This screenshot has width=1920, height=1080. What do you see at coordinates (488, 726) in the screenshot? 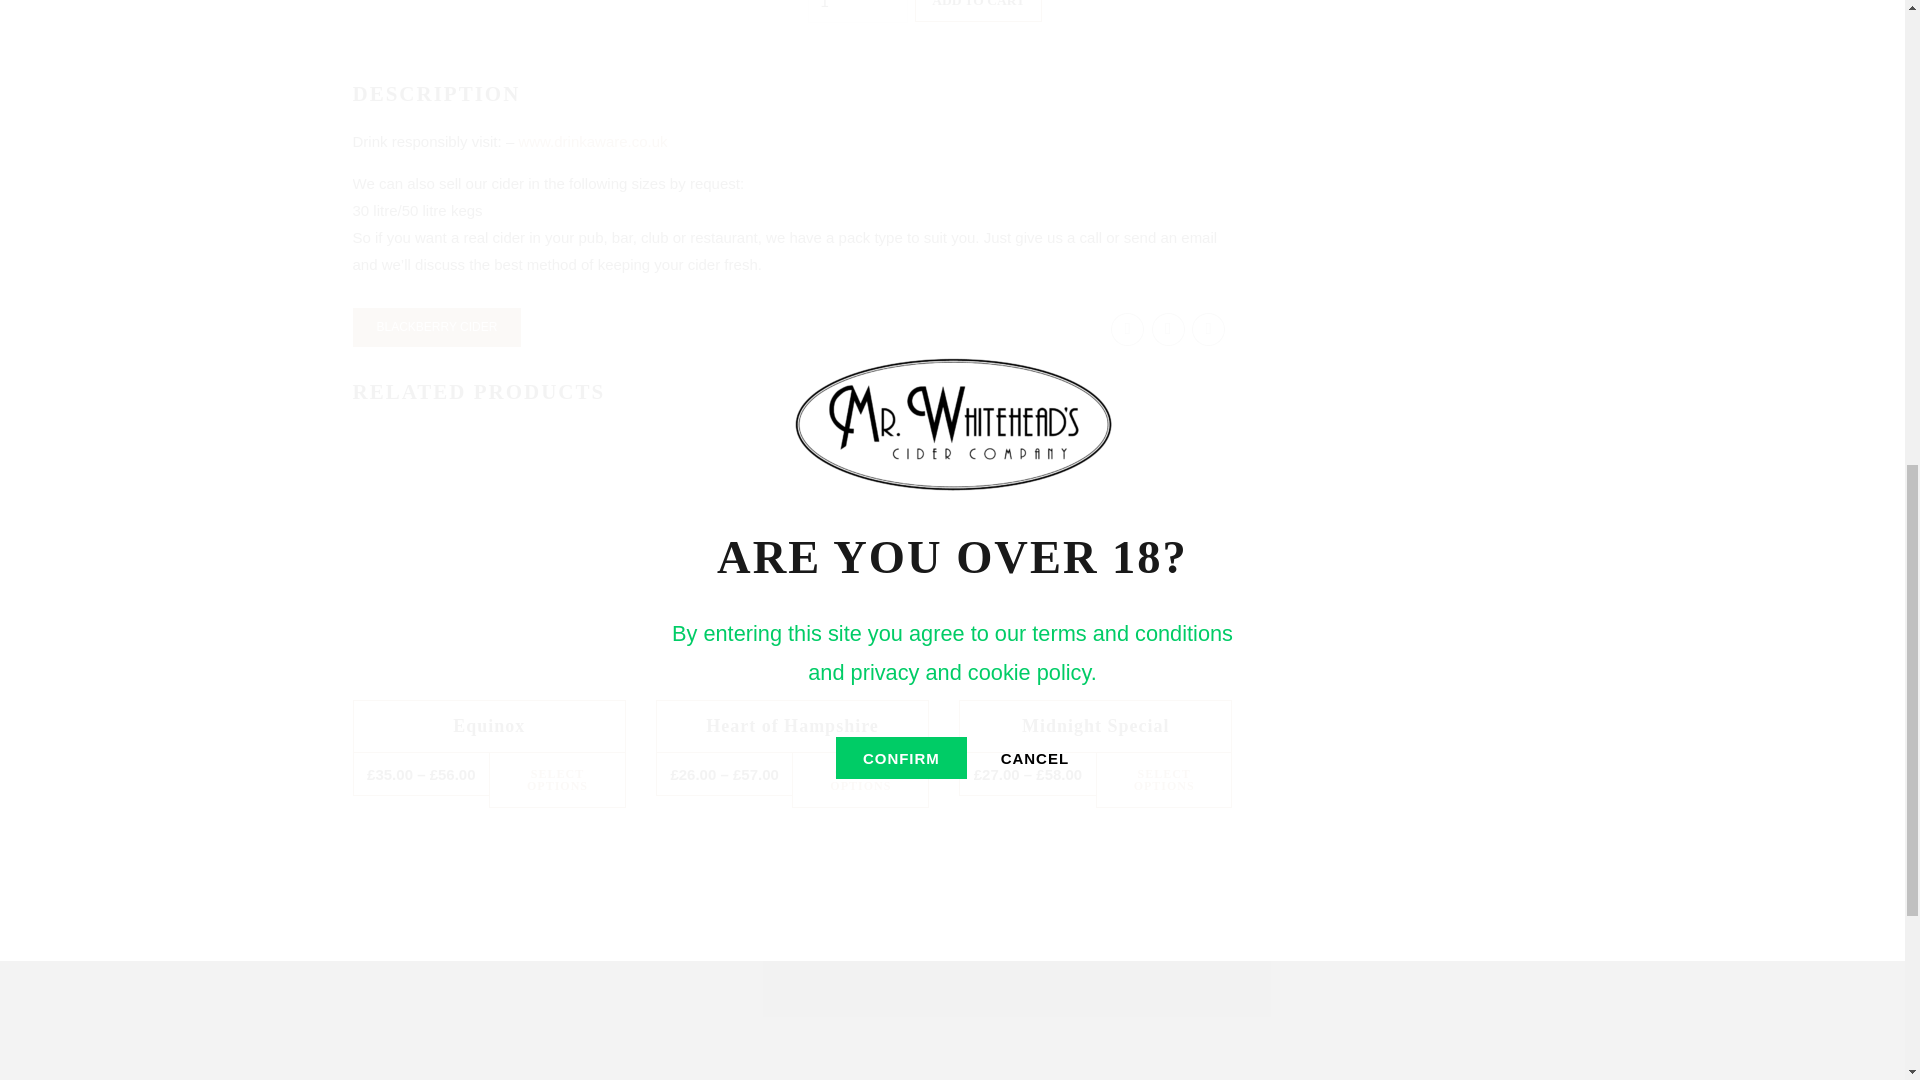
I see `Equinox` at bounding box center [488, 726].